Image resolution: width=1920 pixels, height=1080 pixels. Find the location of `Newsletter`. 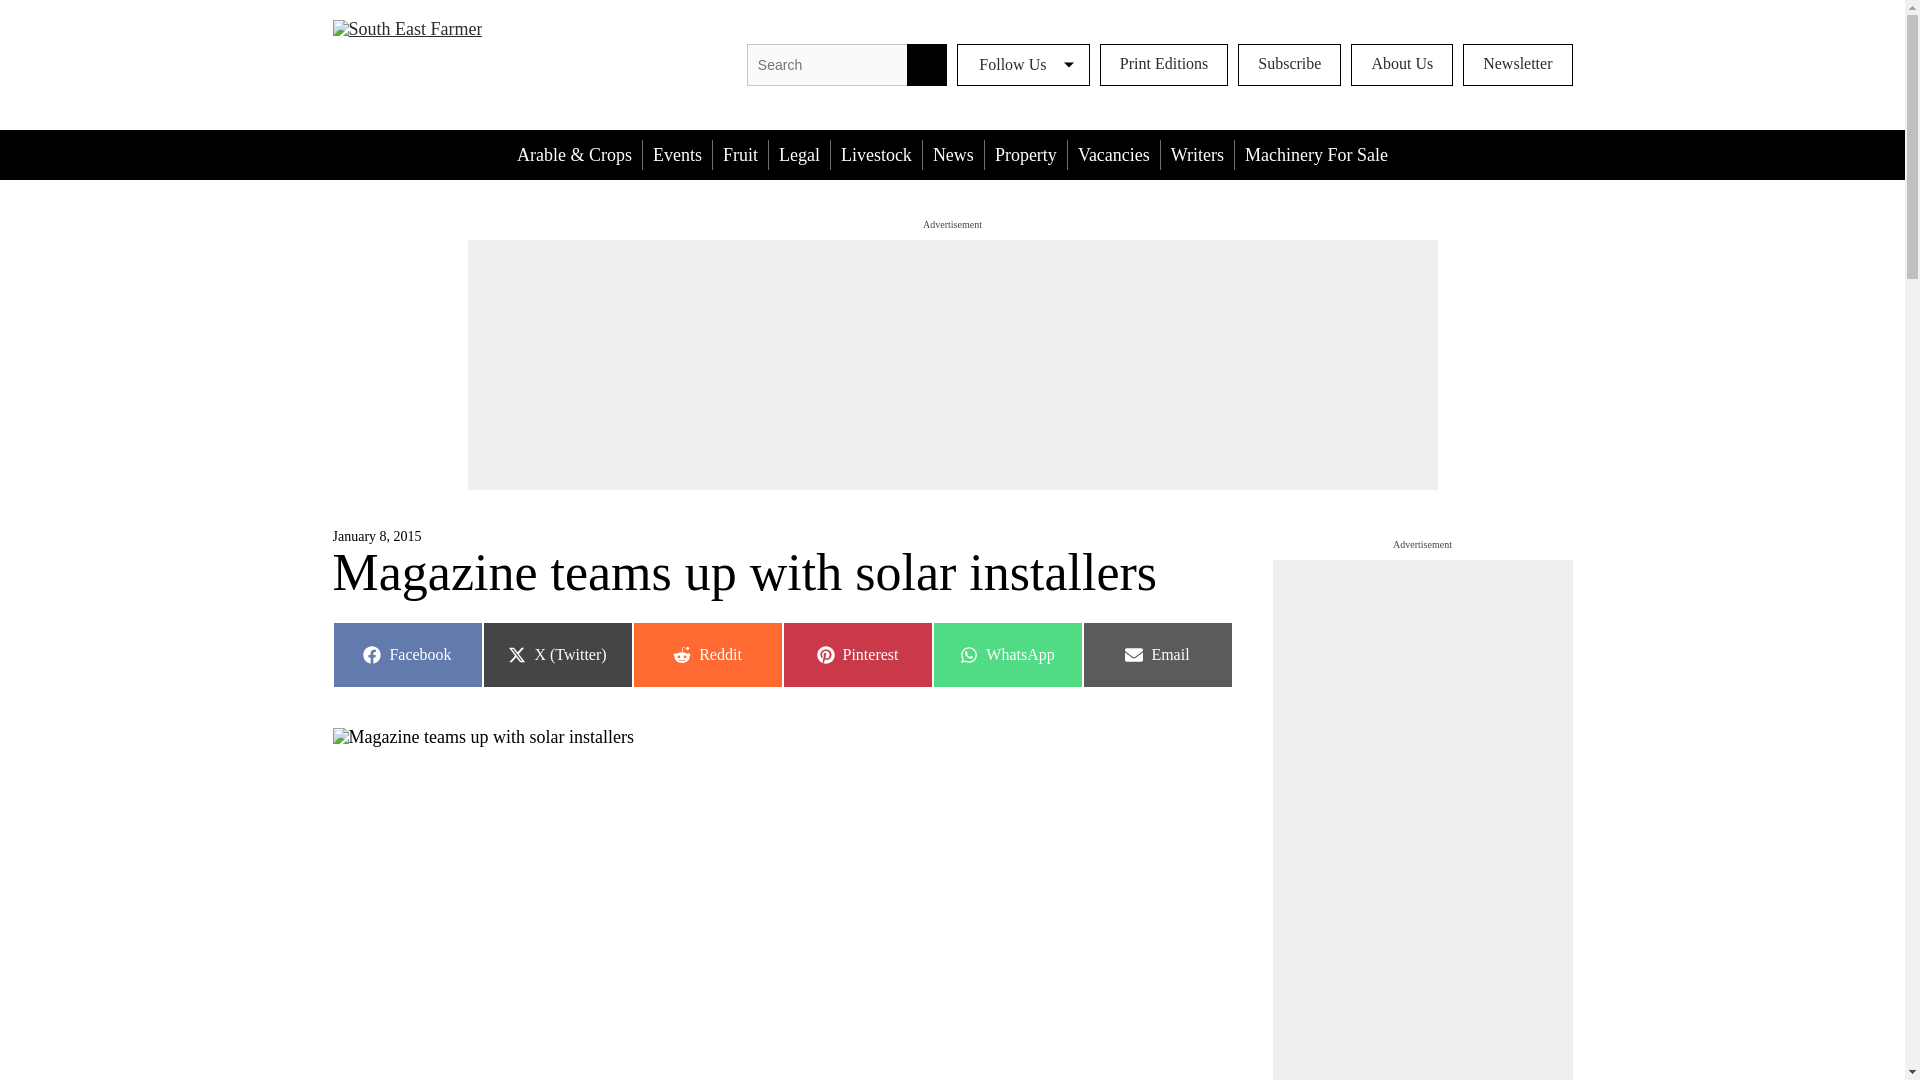

Newsletter is located at coordinates (1518, 65).